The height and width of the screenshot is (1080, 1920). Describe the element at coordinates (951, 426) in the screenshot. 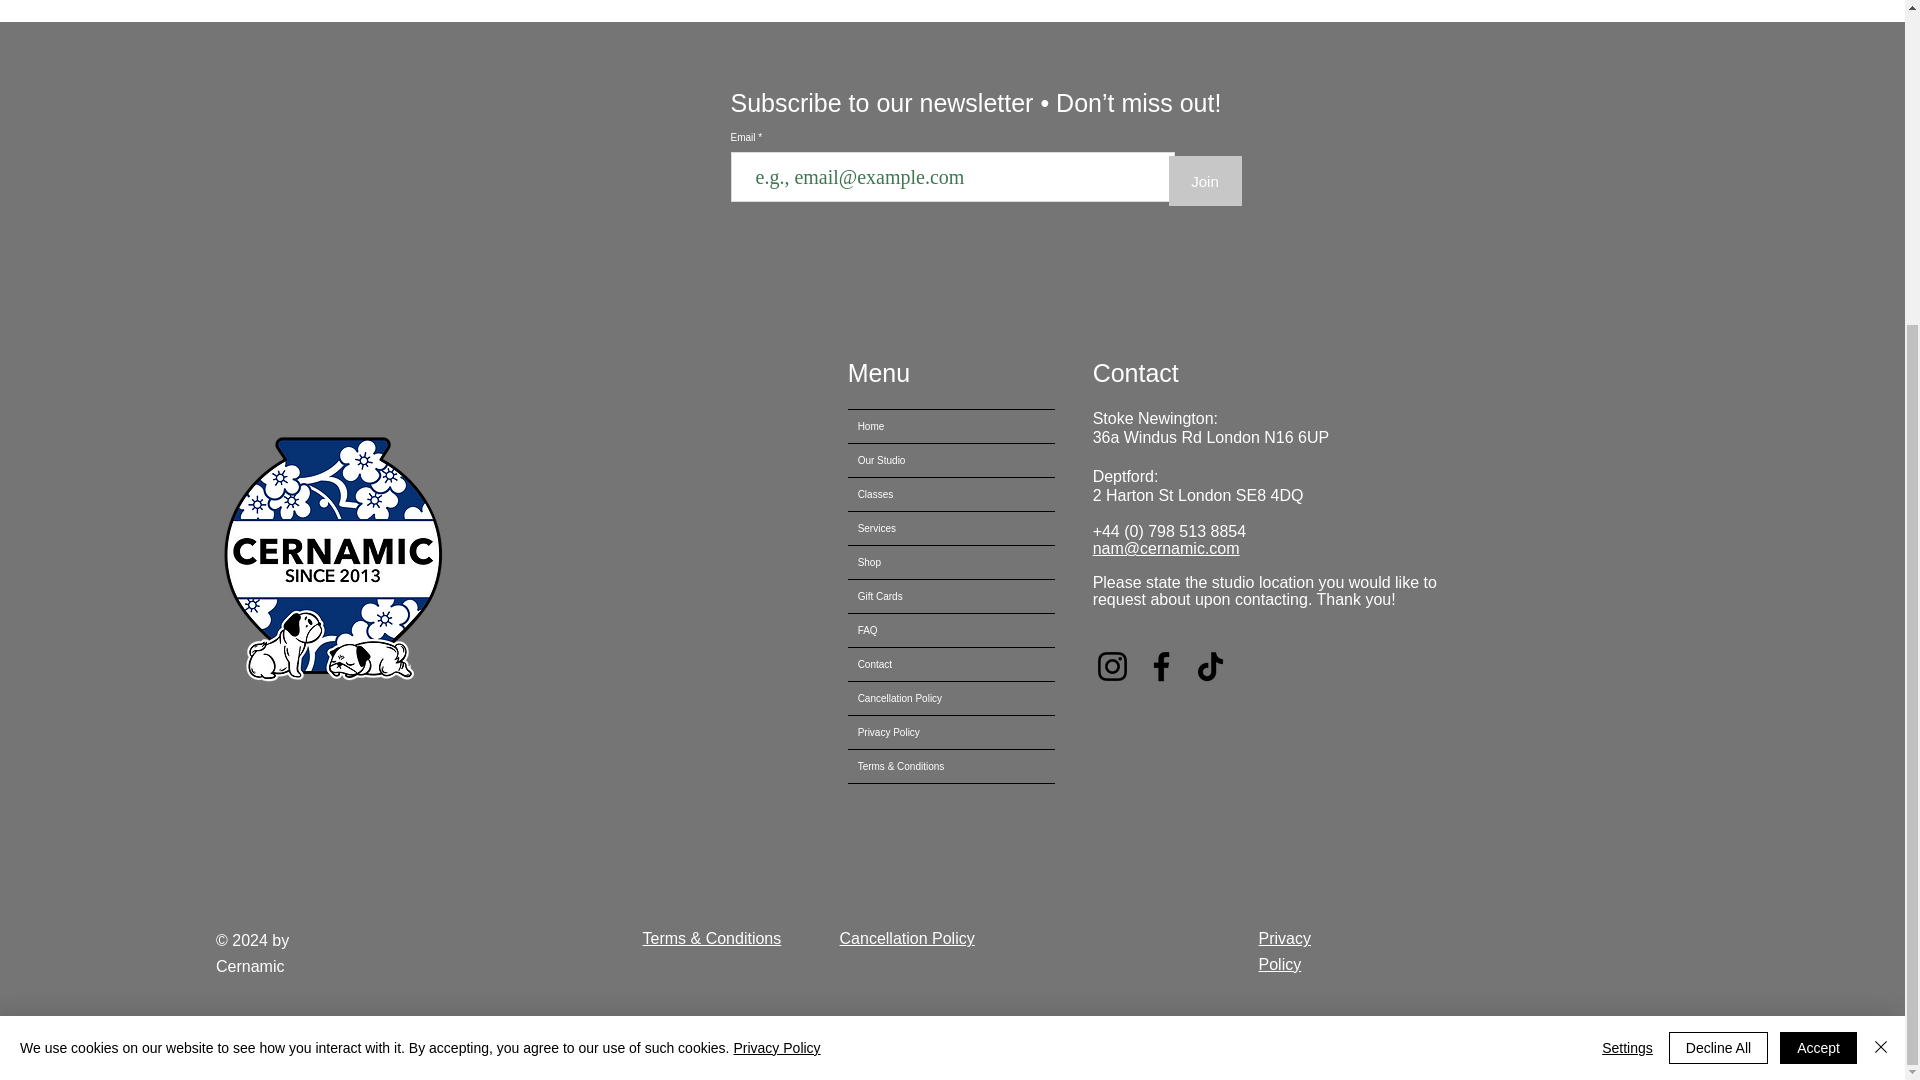

I see `Home` at that location.